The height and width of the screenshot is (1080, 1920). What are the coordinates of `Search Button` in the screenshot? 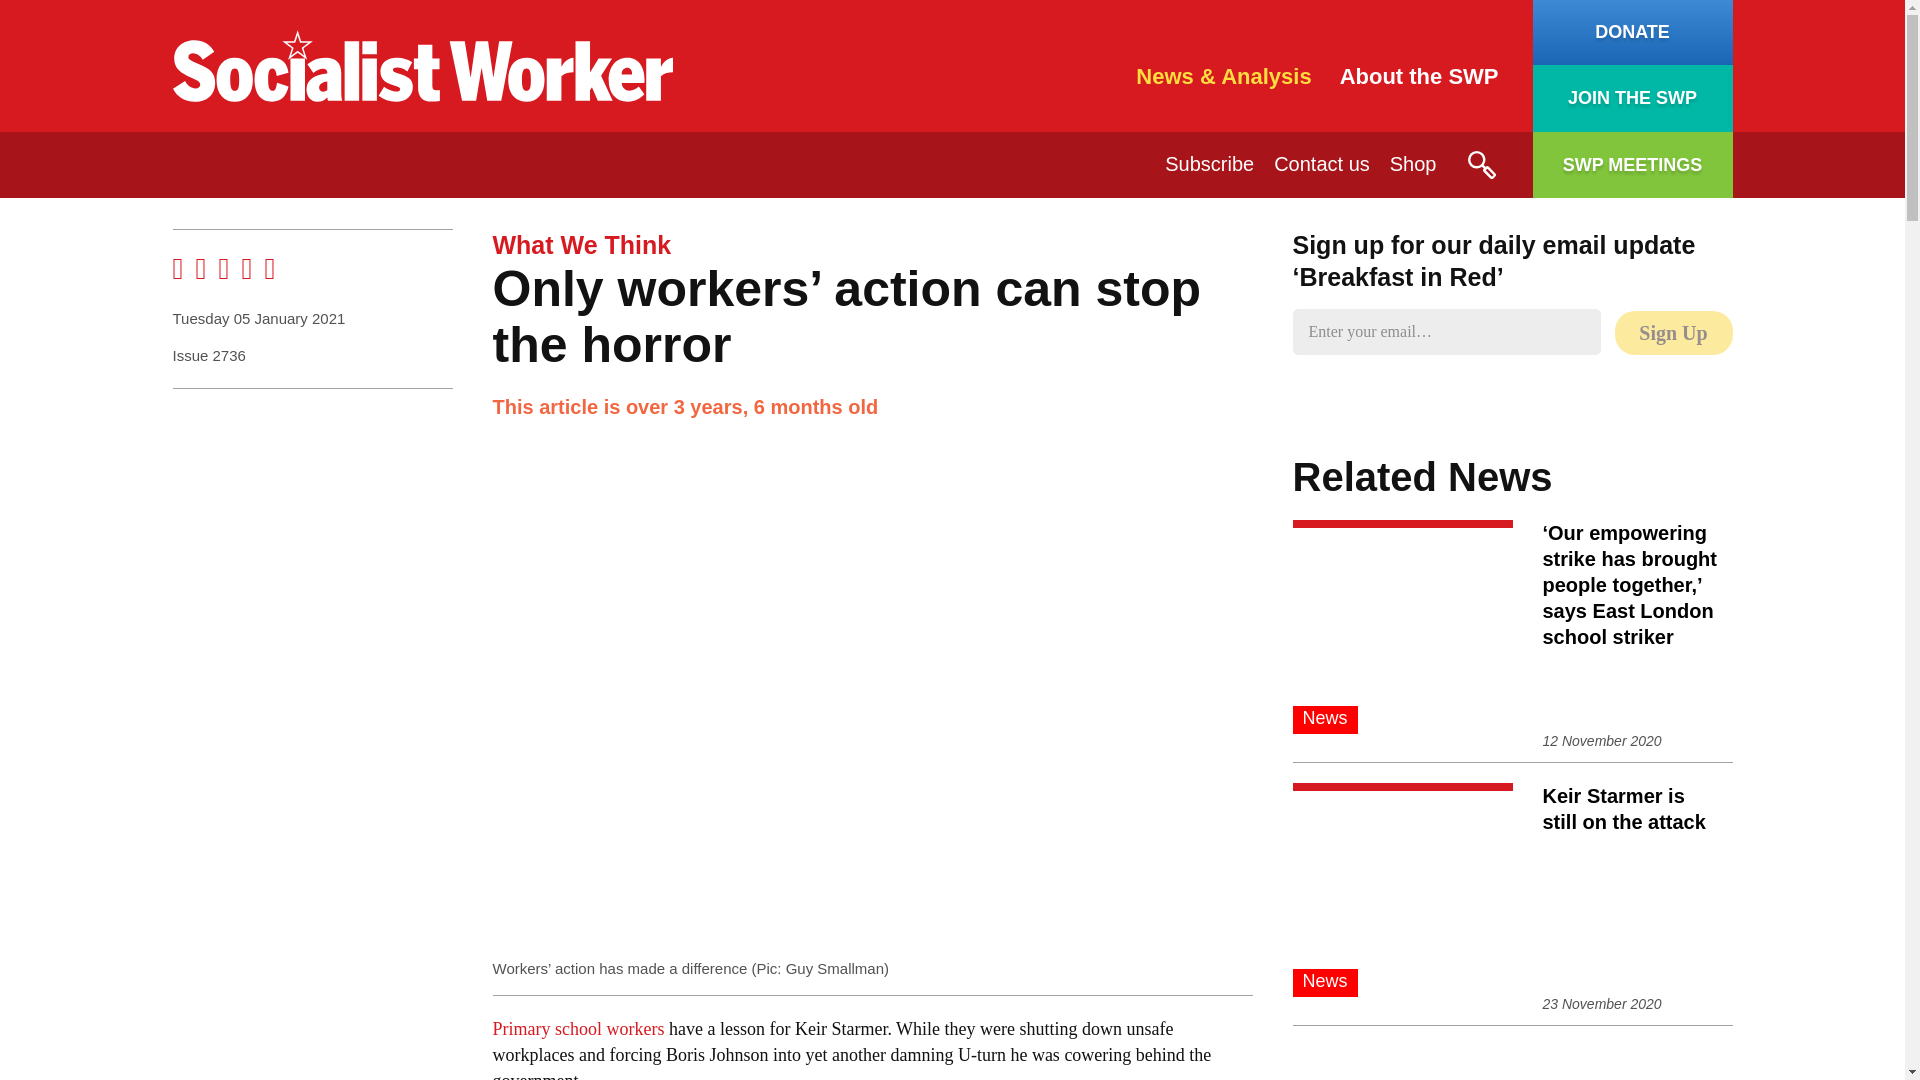 It's located at (1480, 165).